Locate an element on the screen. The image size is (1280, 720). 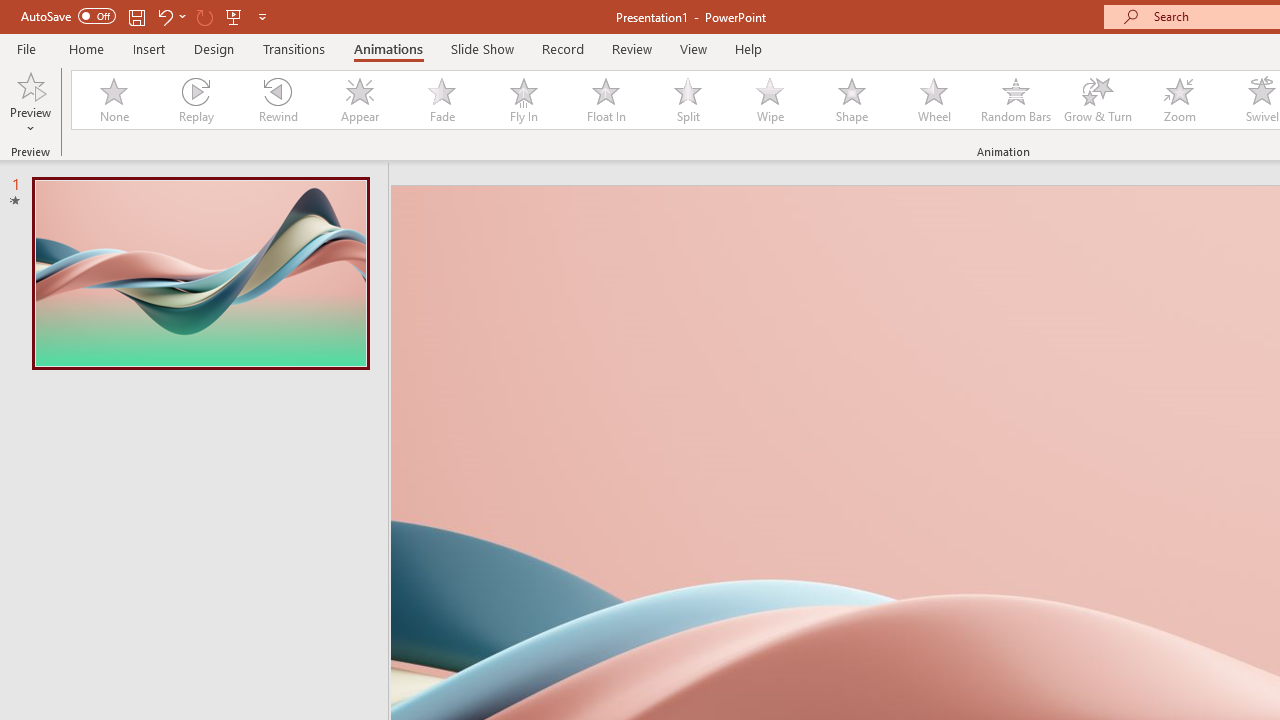
Appear is located at coordinates (359, 100).